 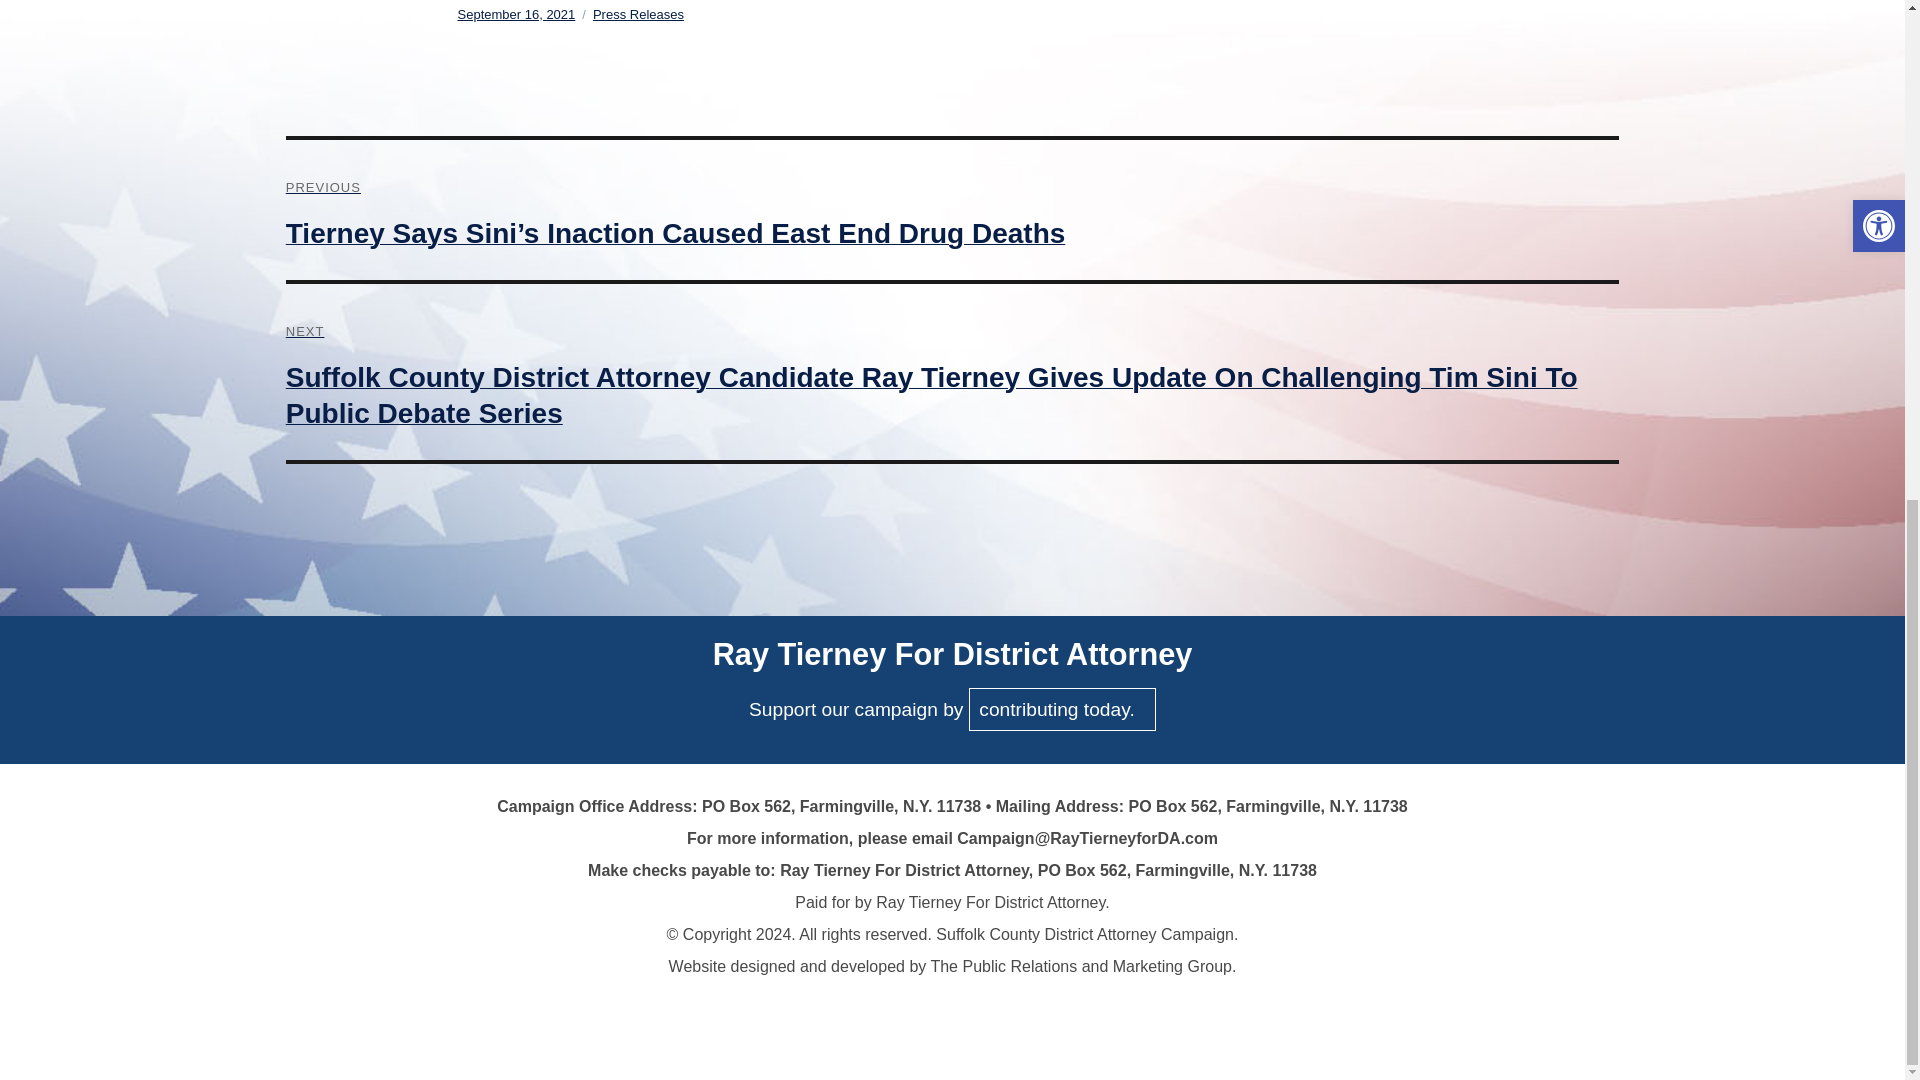 What do you see at coordinates (1062, 709) in the screenshot?
I see `contributing today.  ` at bounding box center [1062, 709].